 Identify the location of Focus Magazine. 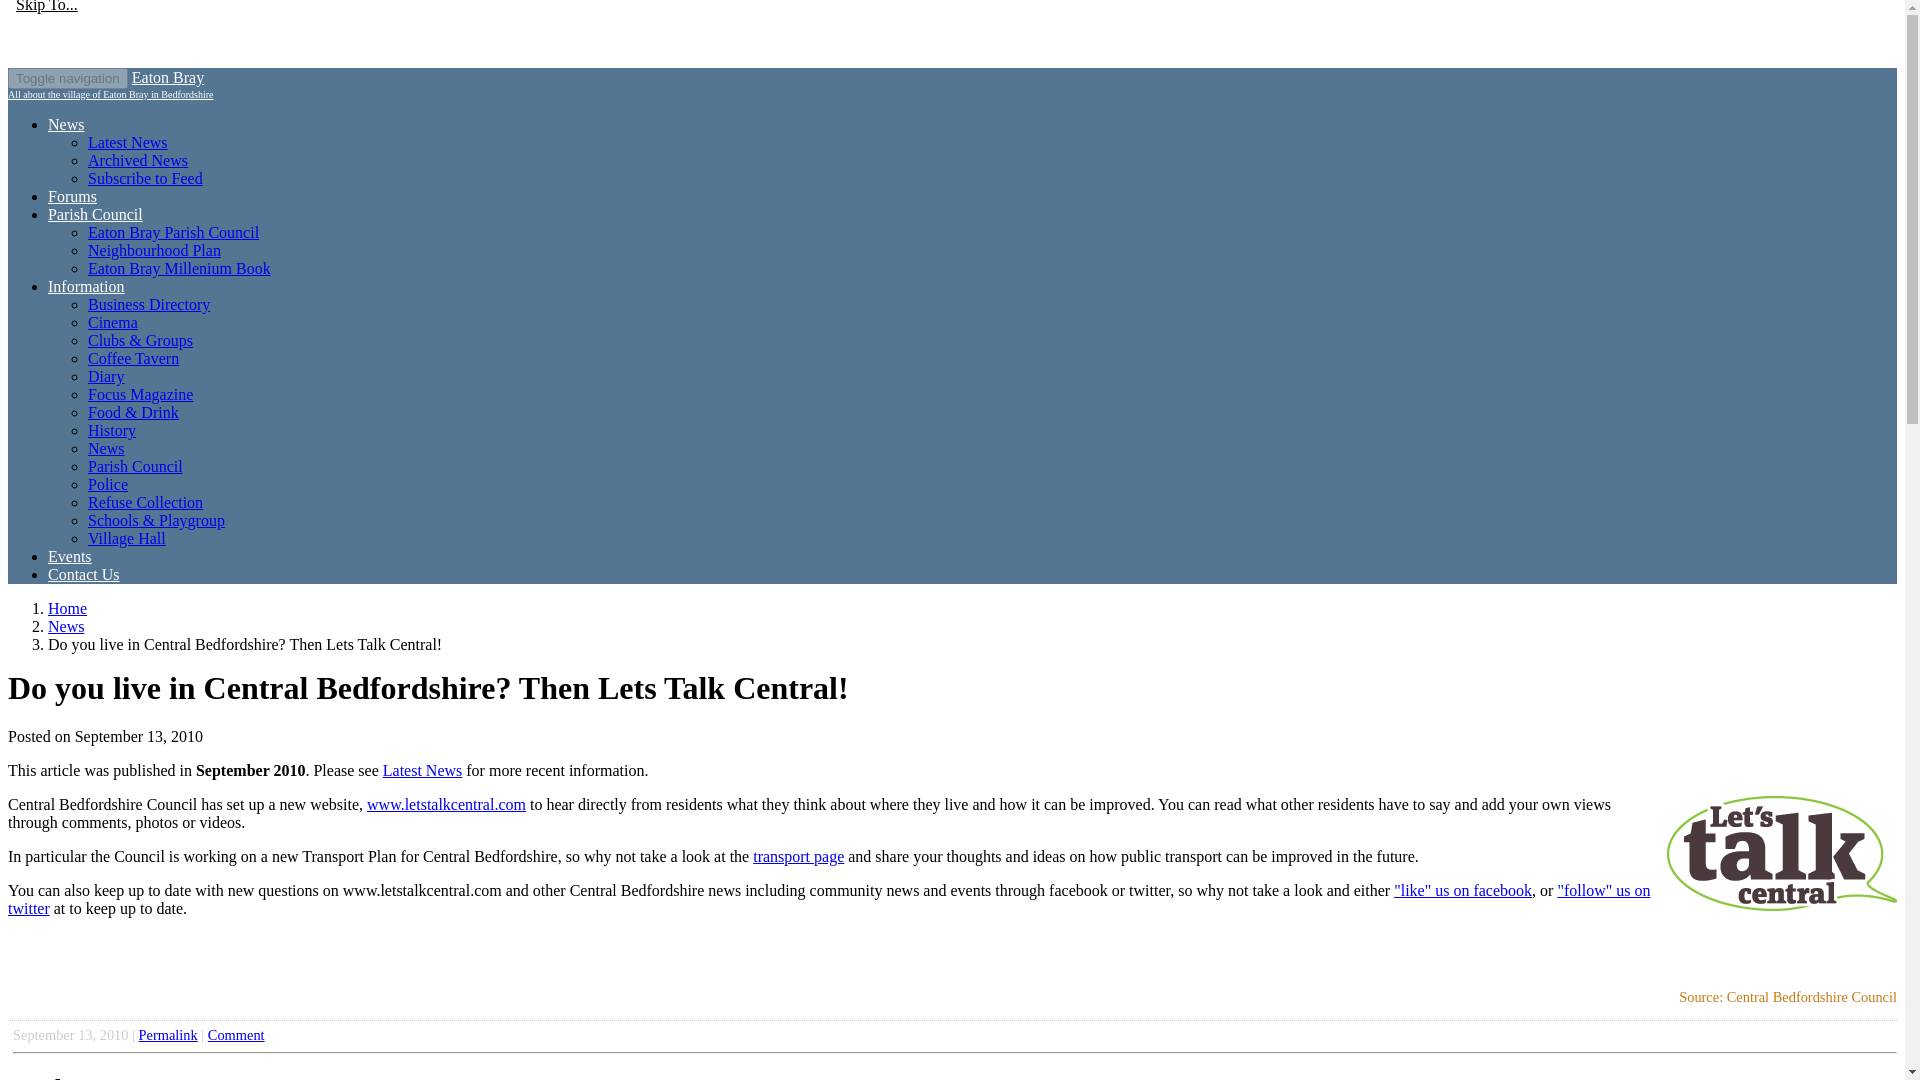
(140, 394).